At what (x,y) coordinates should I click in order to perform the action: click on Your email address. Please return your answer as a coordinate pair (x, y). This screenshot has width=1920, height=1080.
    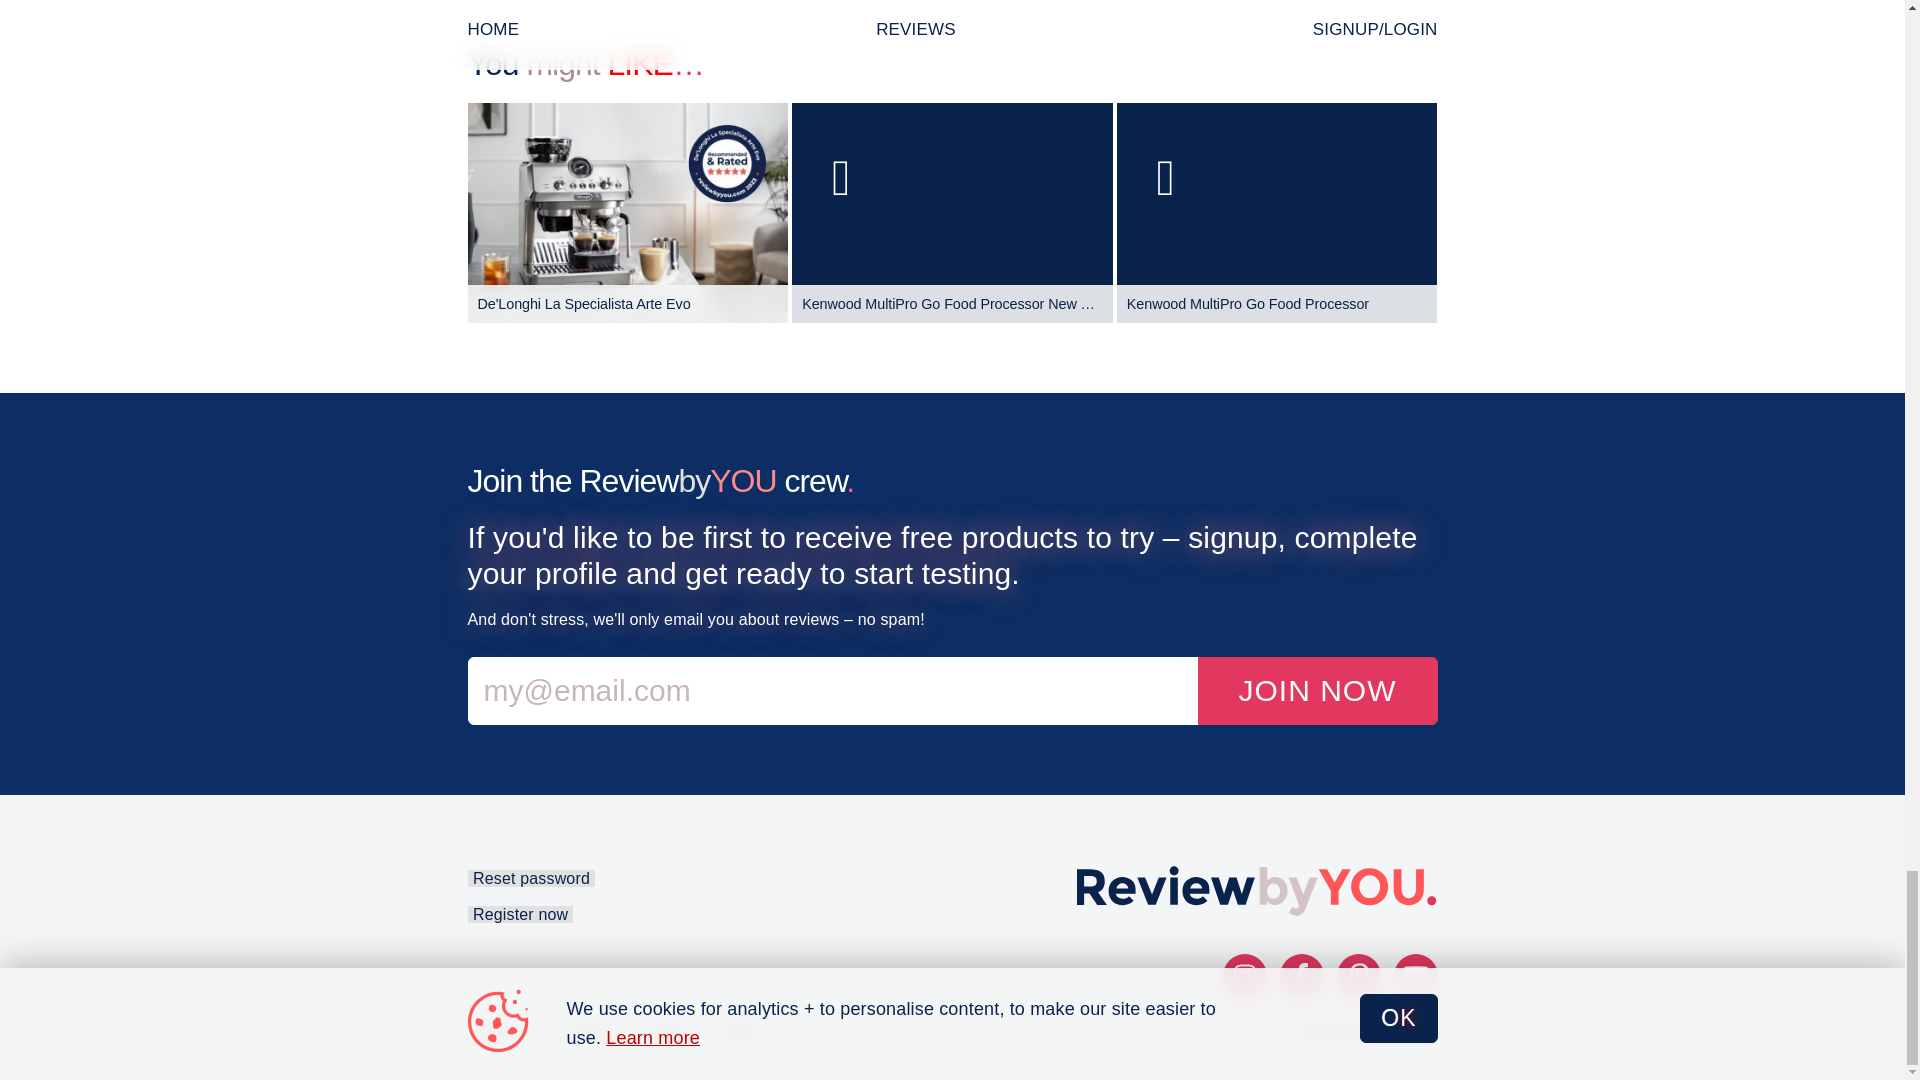
    Looking at the image, I should click on (834, 691).